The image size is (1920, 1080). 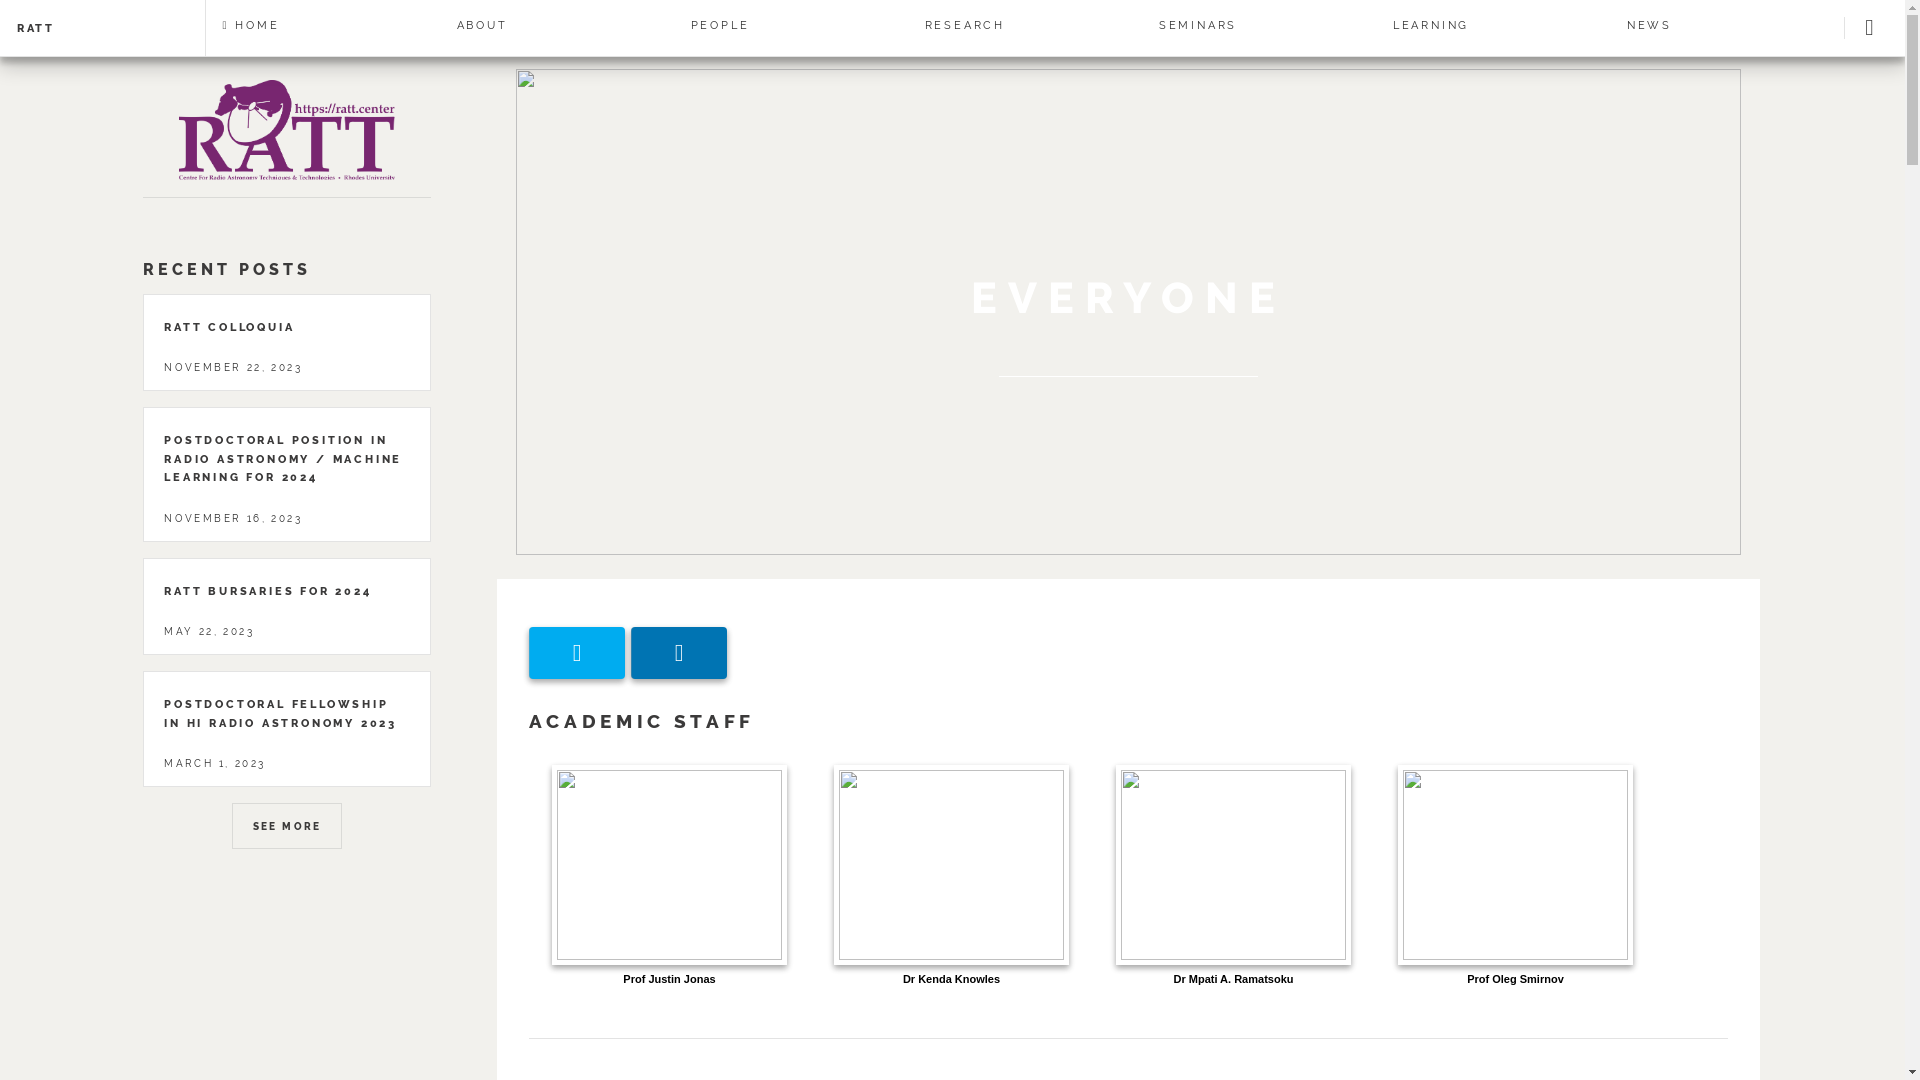 I want to click on LEARNING, so click(x=1493, y=25).